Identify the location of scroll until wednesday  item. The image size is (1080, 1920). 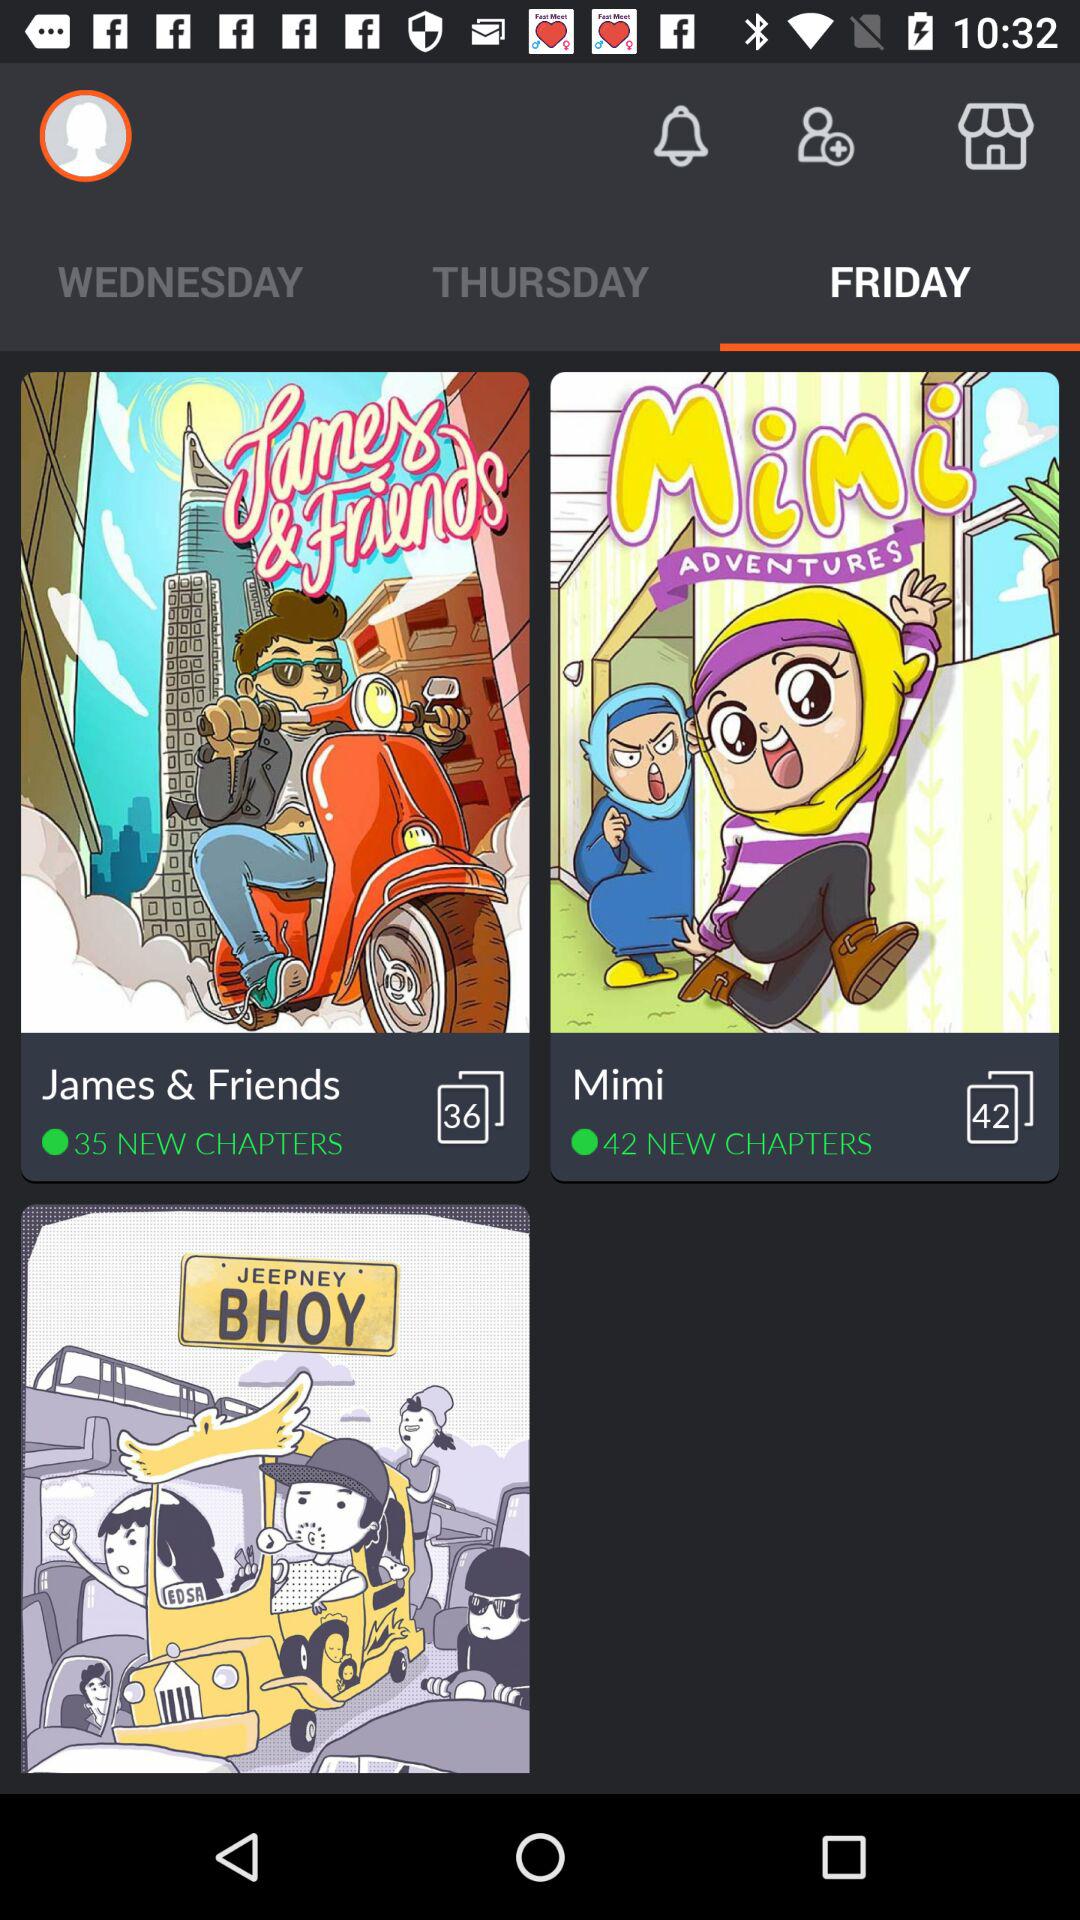
(180, 280).